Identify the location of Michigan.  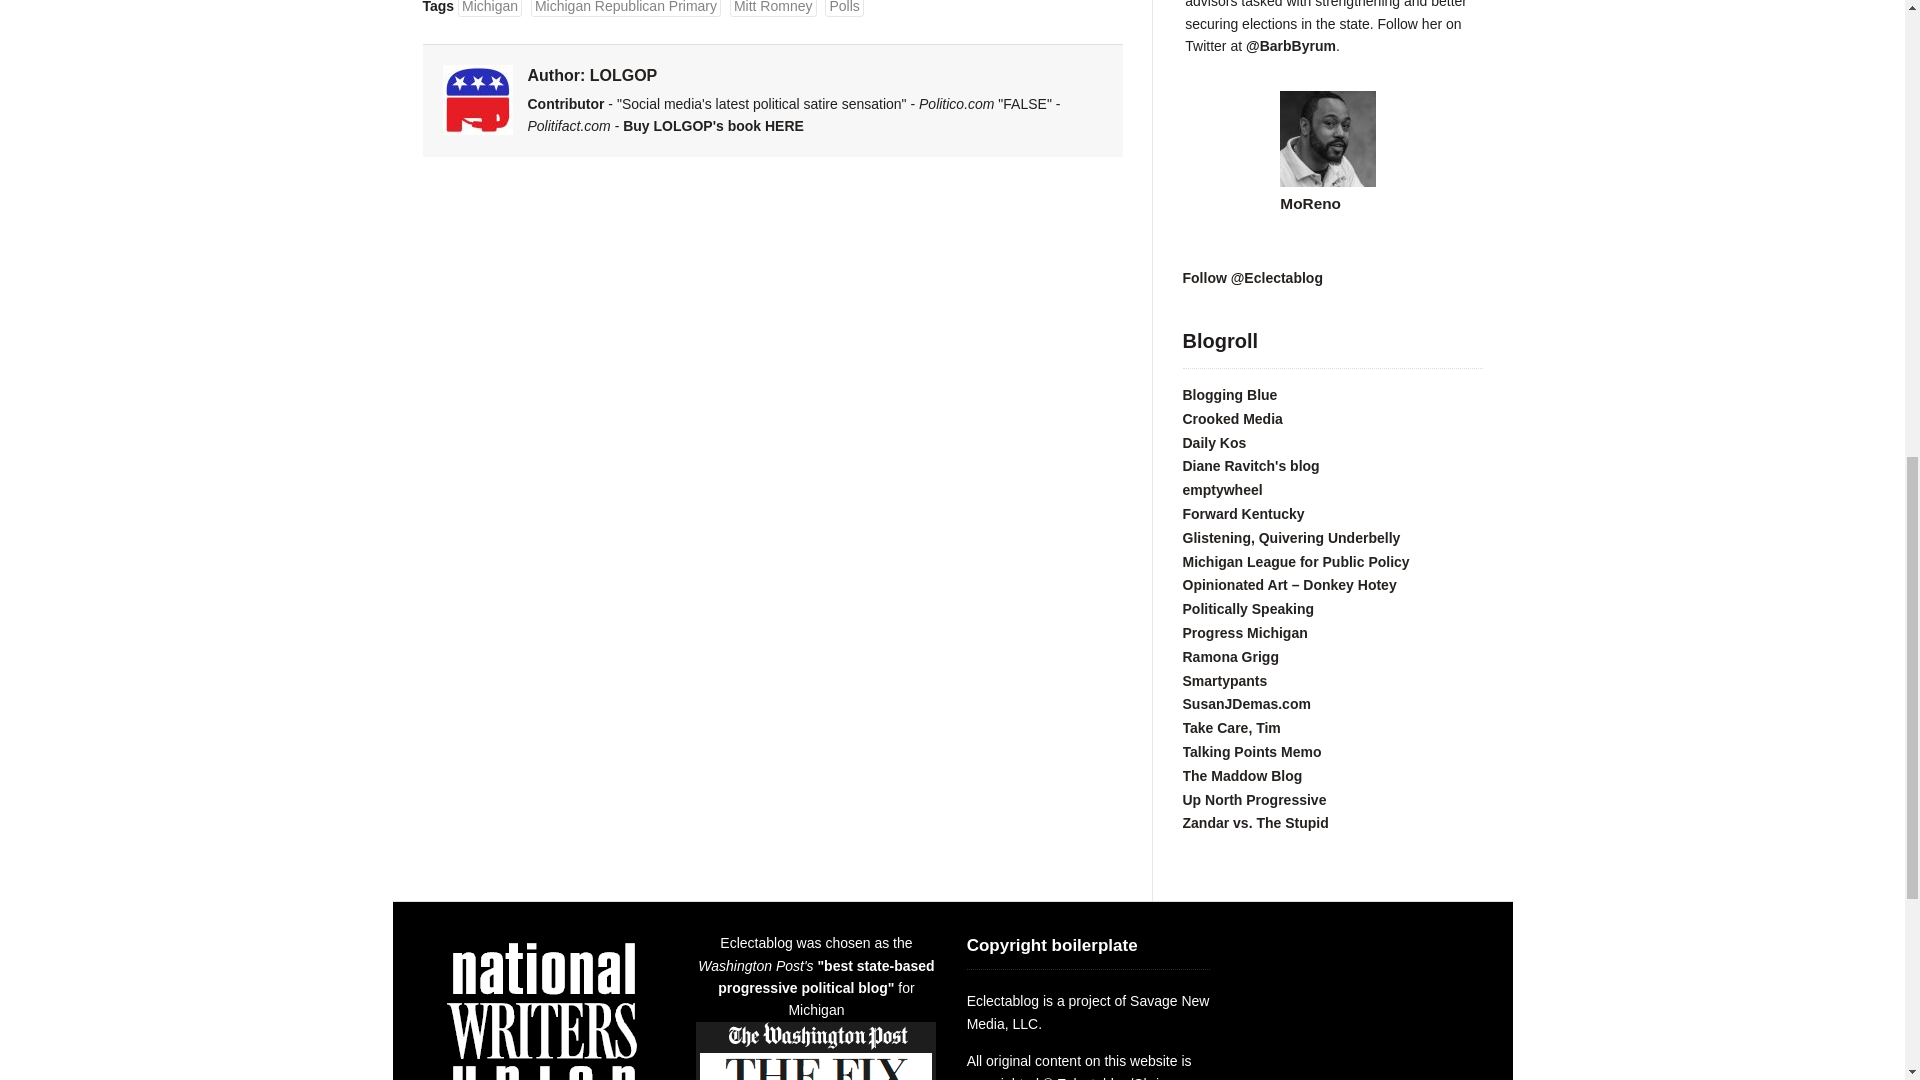
(490, 8).